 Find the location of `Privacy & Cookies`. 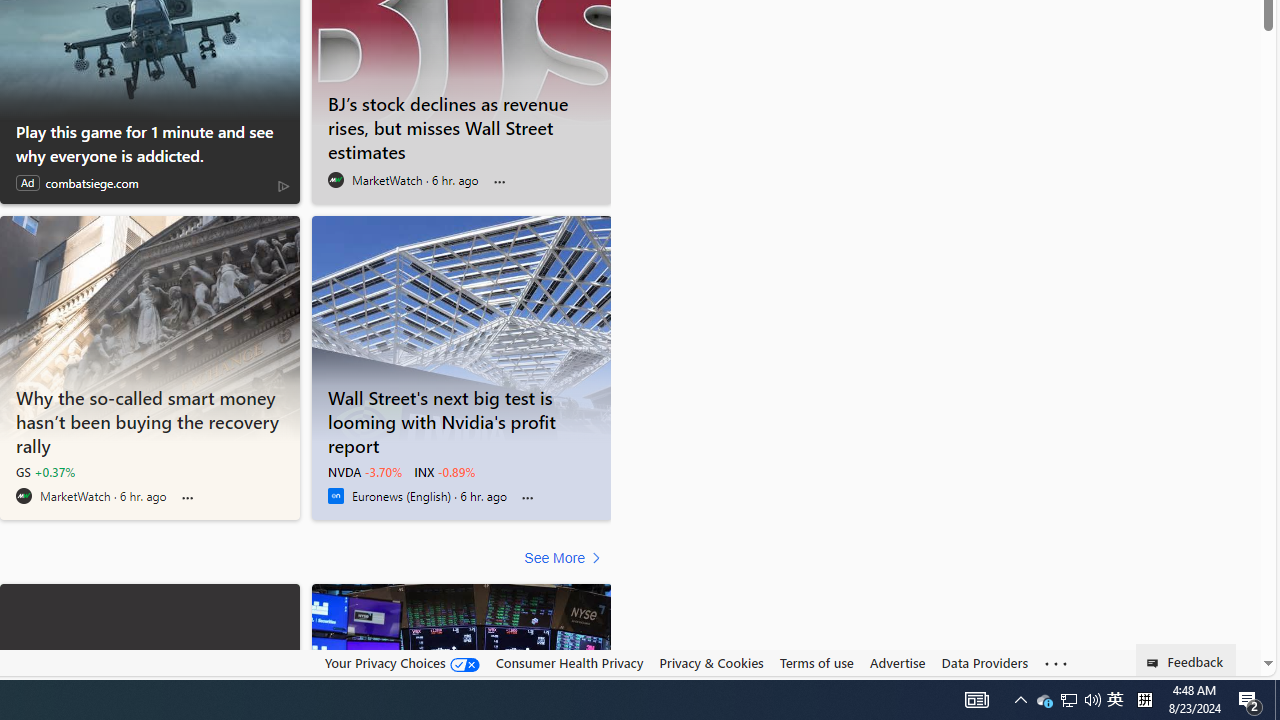

Privacy & Cookies is located at coordinates (712, 662).